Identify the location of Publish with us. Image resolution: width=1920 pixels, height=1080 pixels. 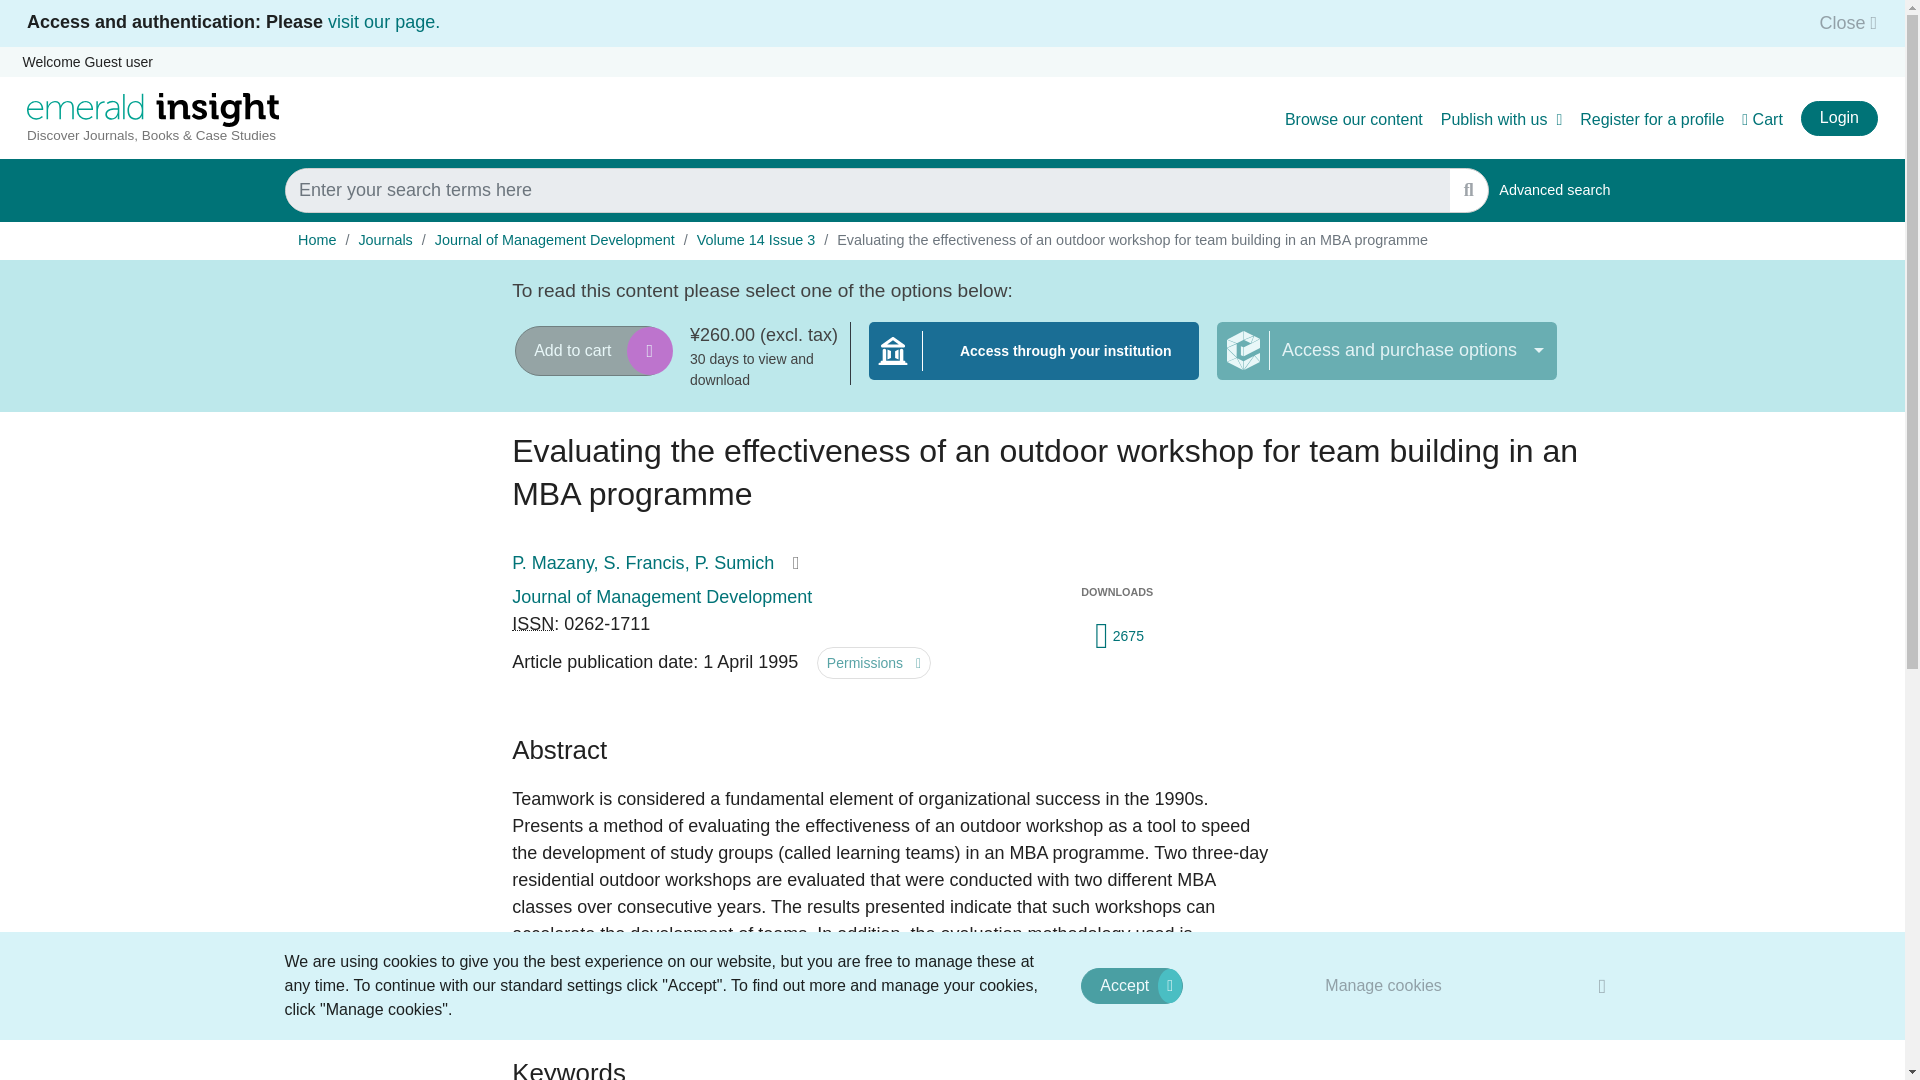
(1502, 120).